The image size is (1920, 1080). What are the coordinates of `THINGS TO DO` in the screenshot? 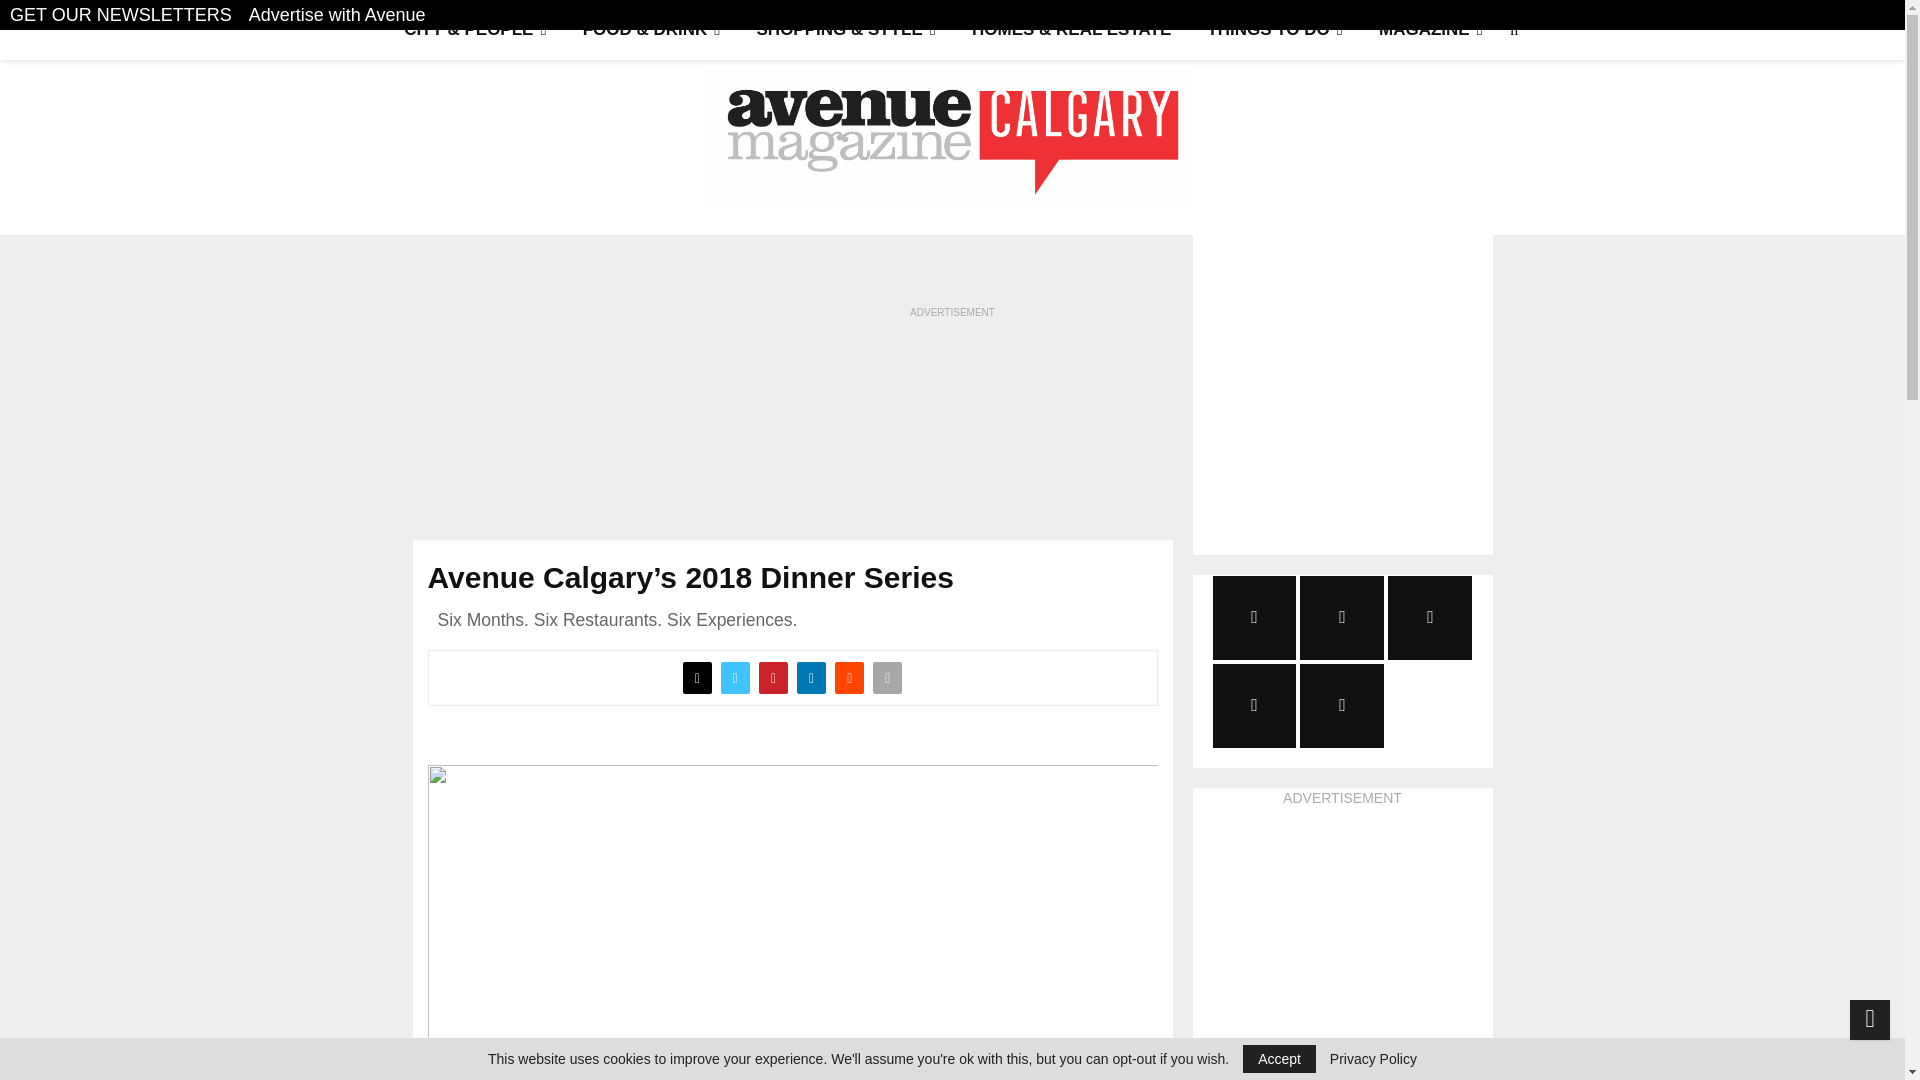 It's located at (1274, 30).